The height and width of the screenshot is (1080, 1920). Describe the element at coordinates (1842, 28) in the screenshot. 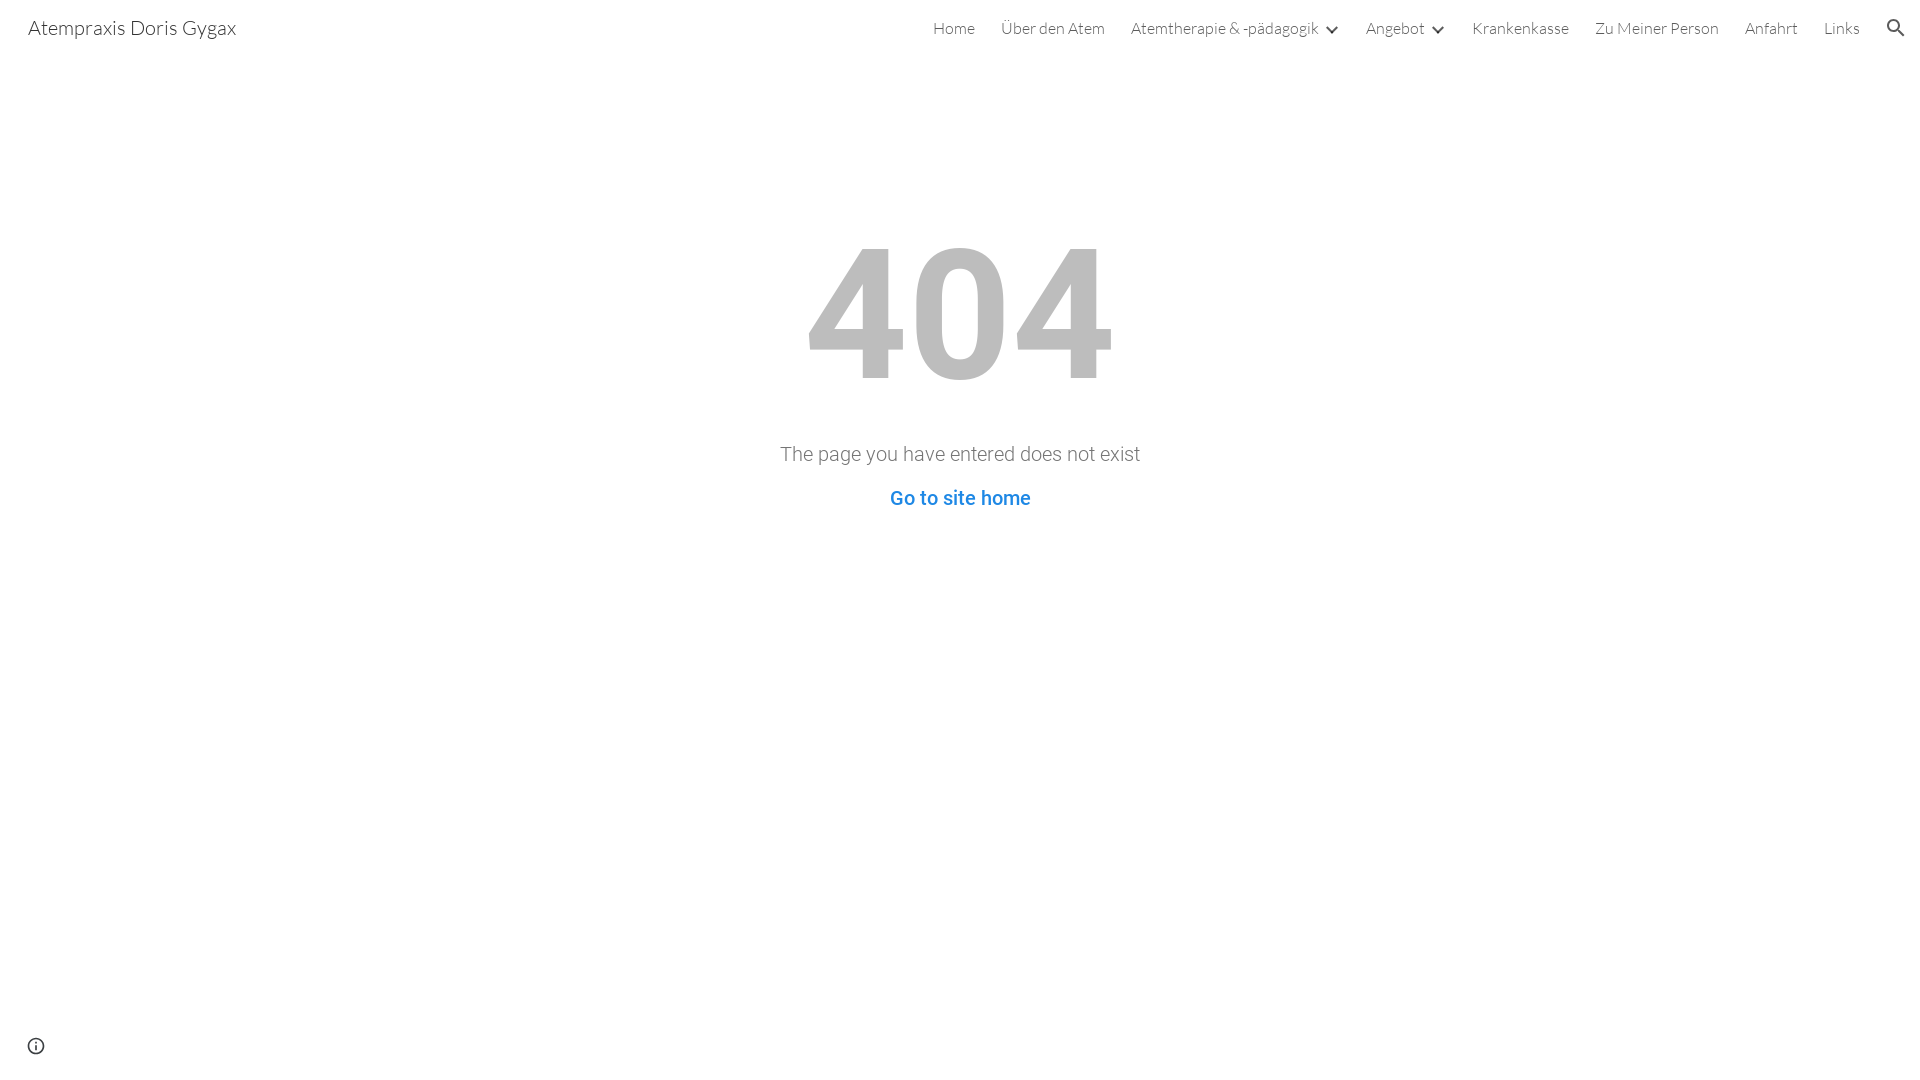

I see `Links` at that location.